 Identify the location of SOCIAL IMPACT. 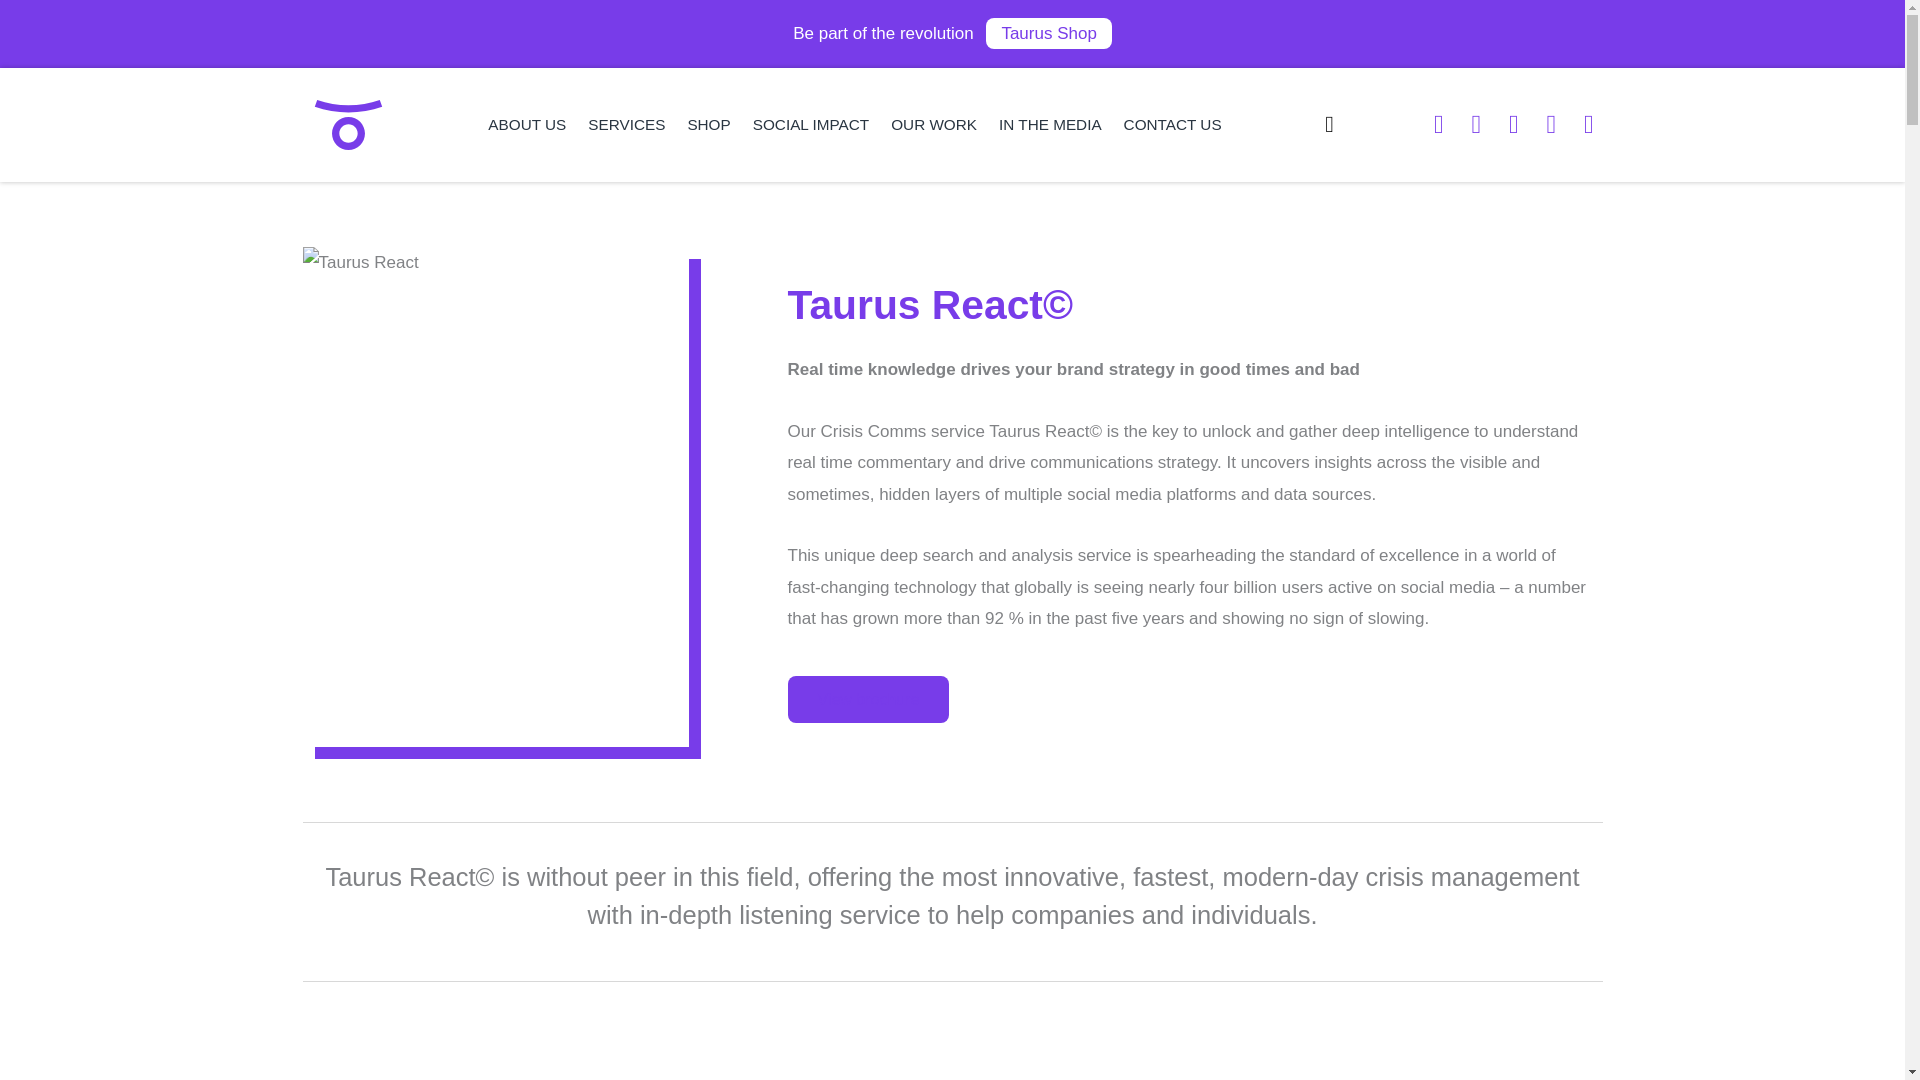
(810, 124).